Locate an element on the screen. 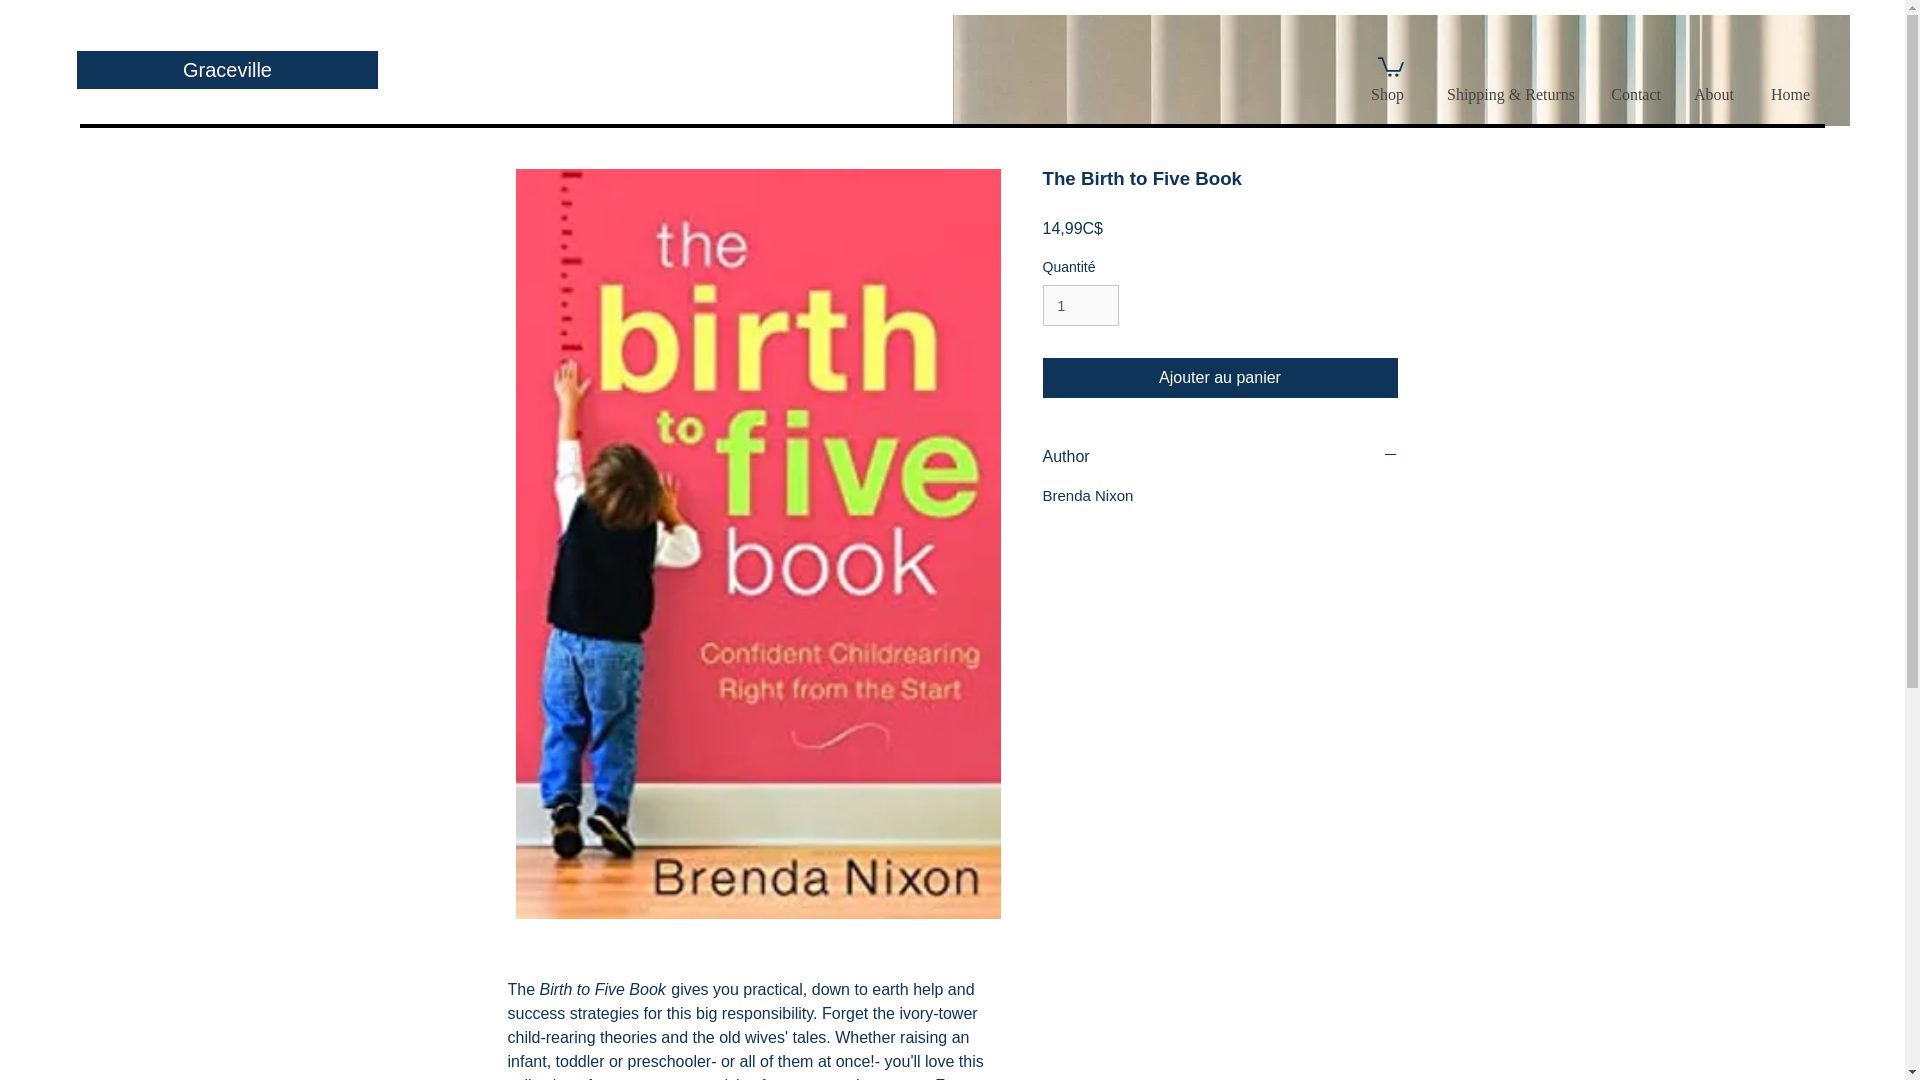 The height and width of the screenshot is (1080, 1920). Graceville is located at coordinates (227, 69).